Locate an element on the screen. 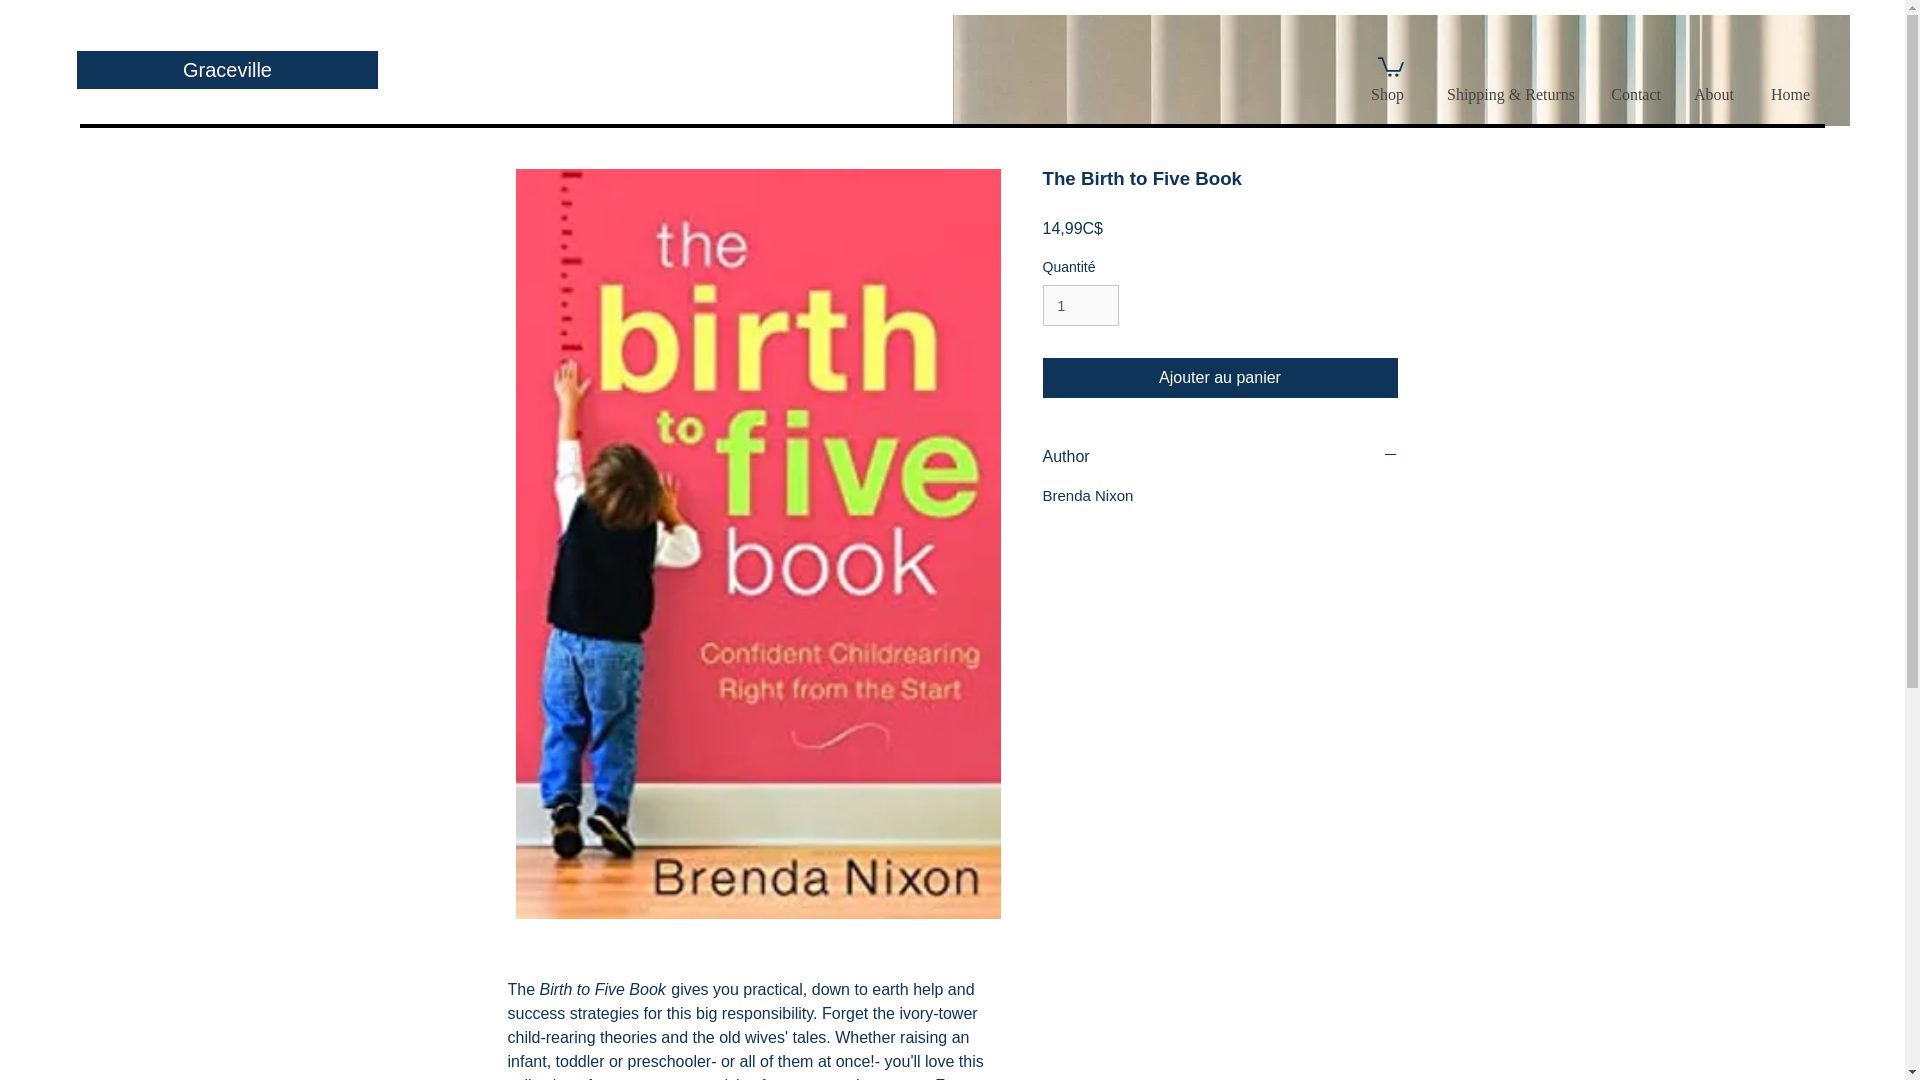 The height and width of the screenshot is (1080, 1920). Graceville is located at coordinates (227, 69).